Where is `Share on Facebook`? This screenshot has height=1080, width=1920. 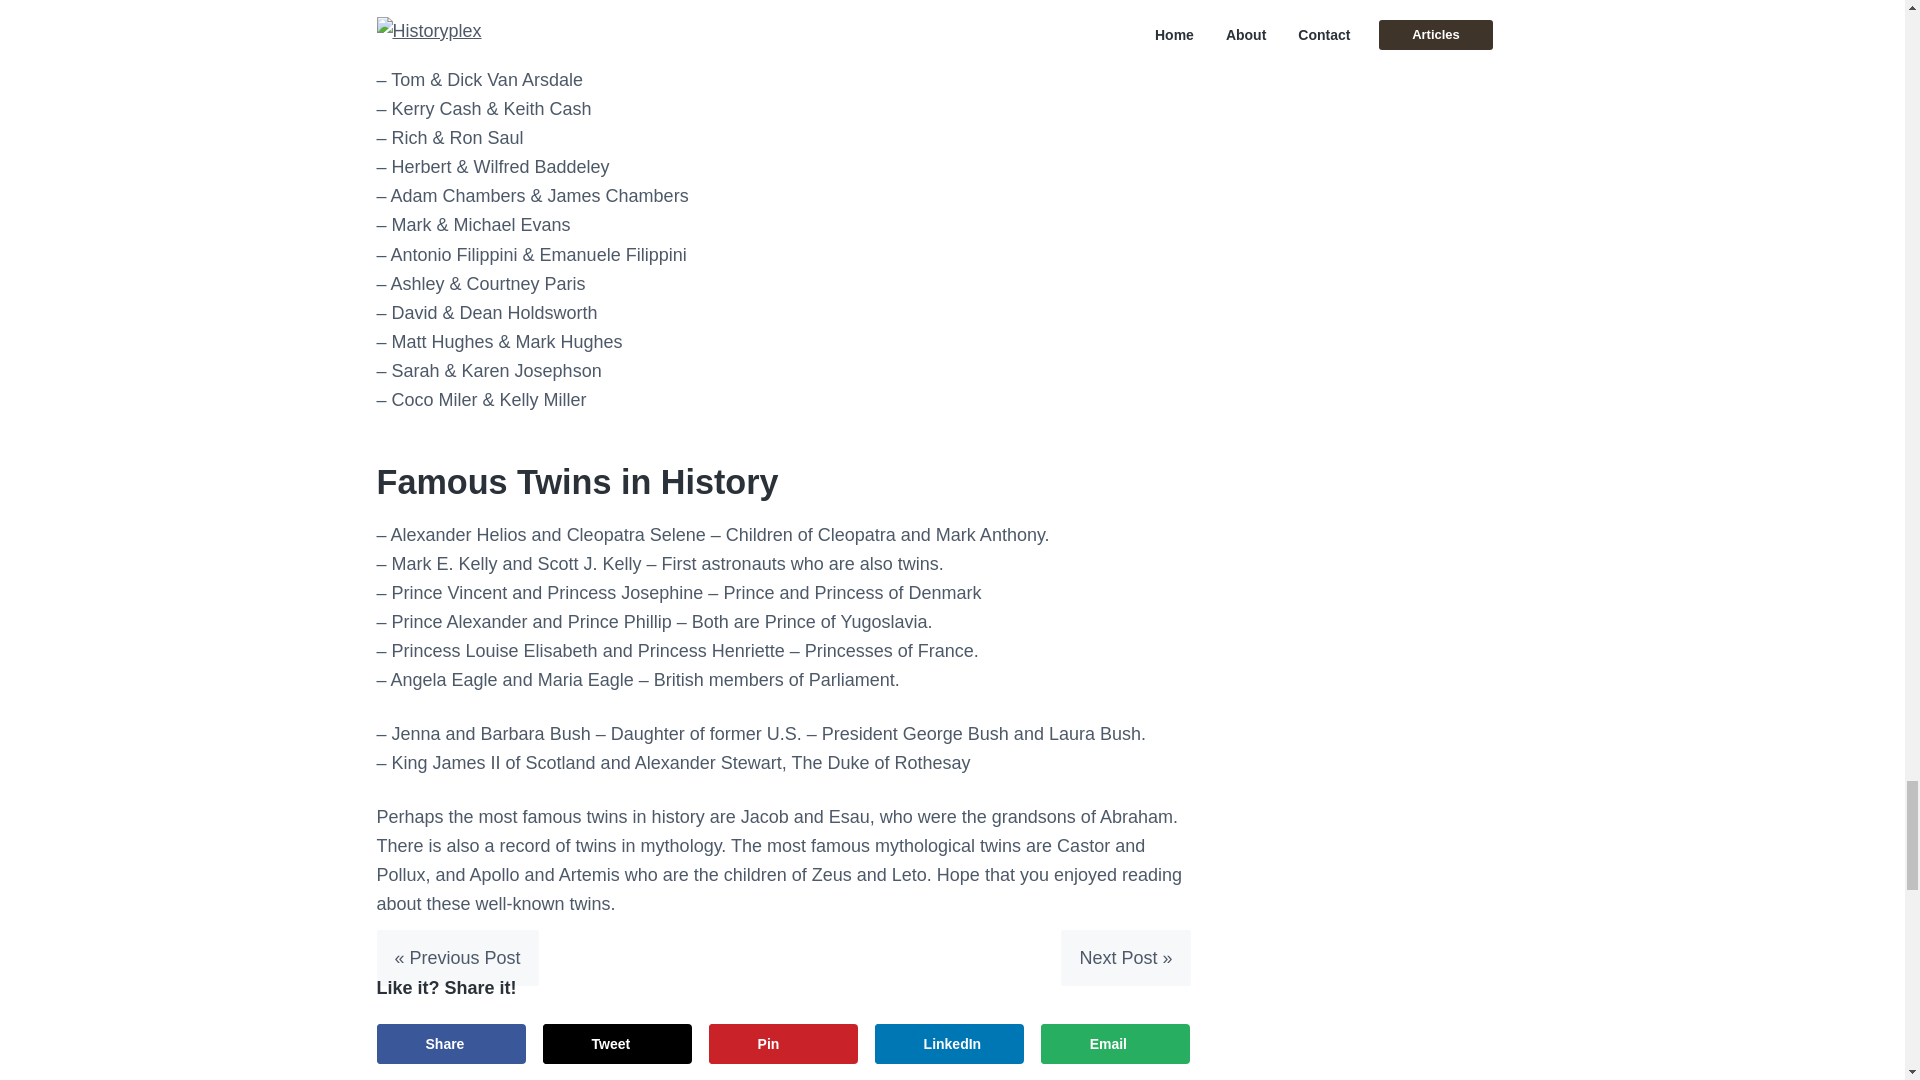
Share on Facebook is located at coordinates (451, 1043).